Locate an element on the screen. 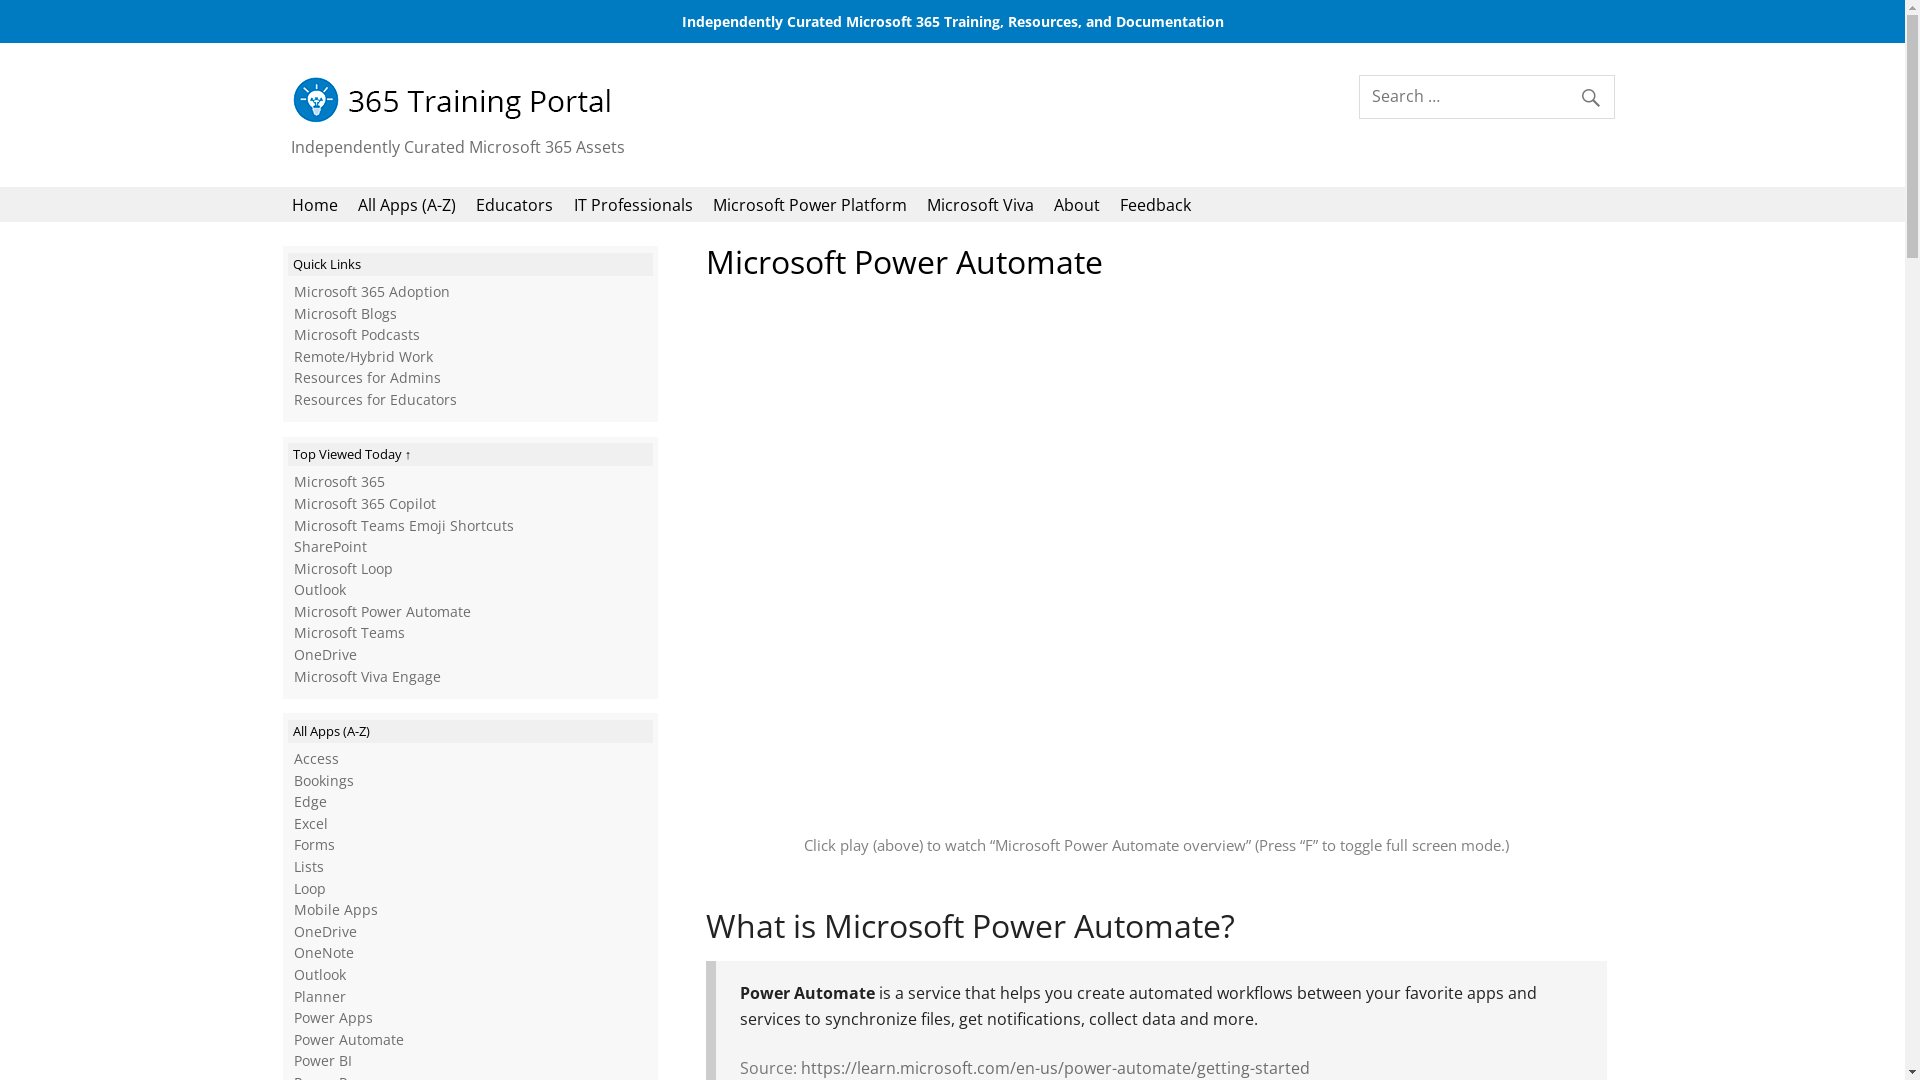  OneNote is located at coordinates (324, 952).